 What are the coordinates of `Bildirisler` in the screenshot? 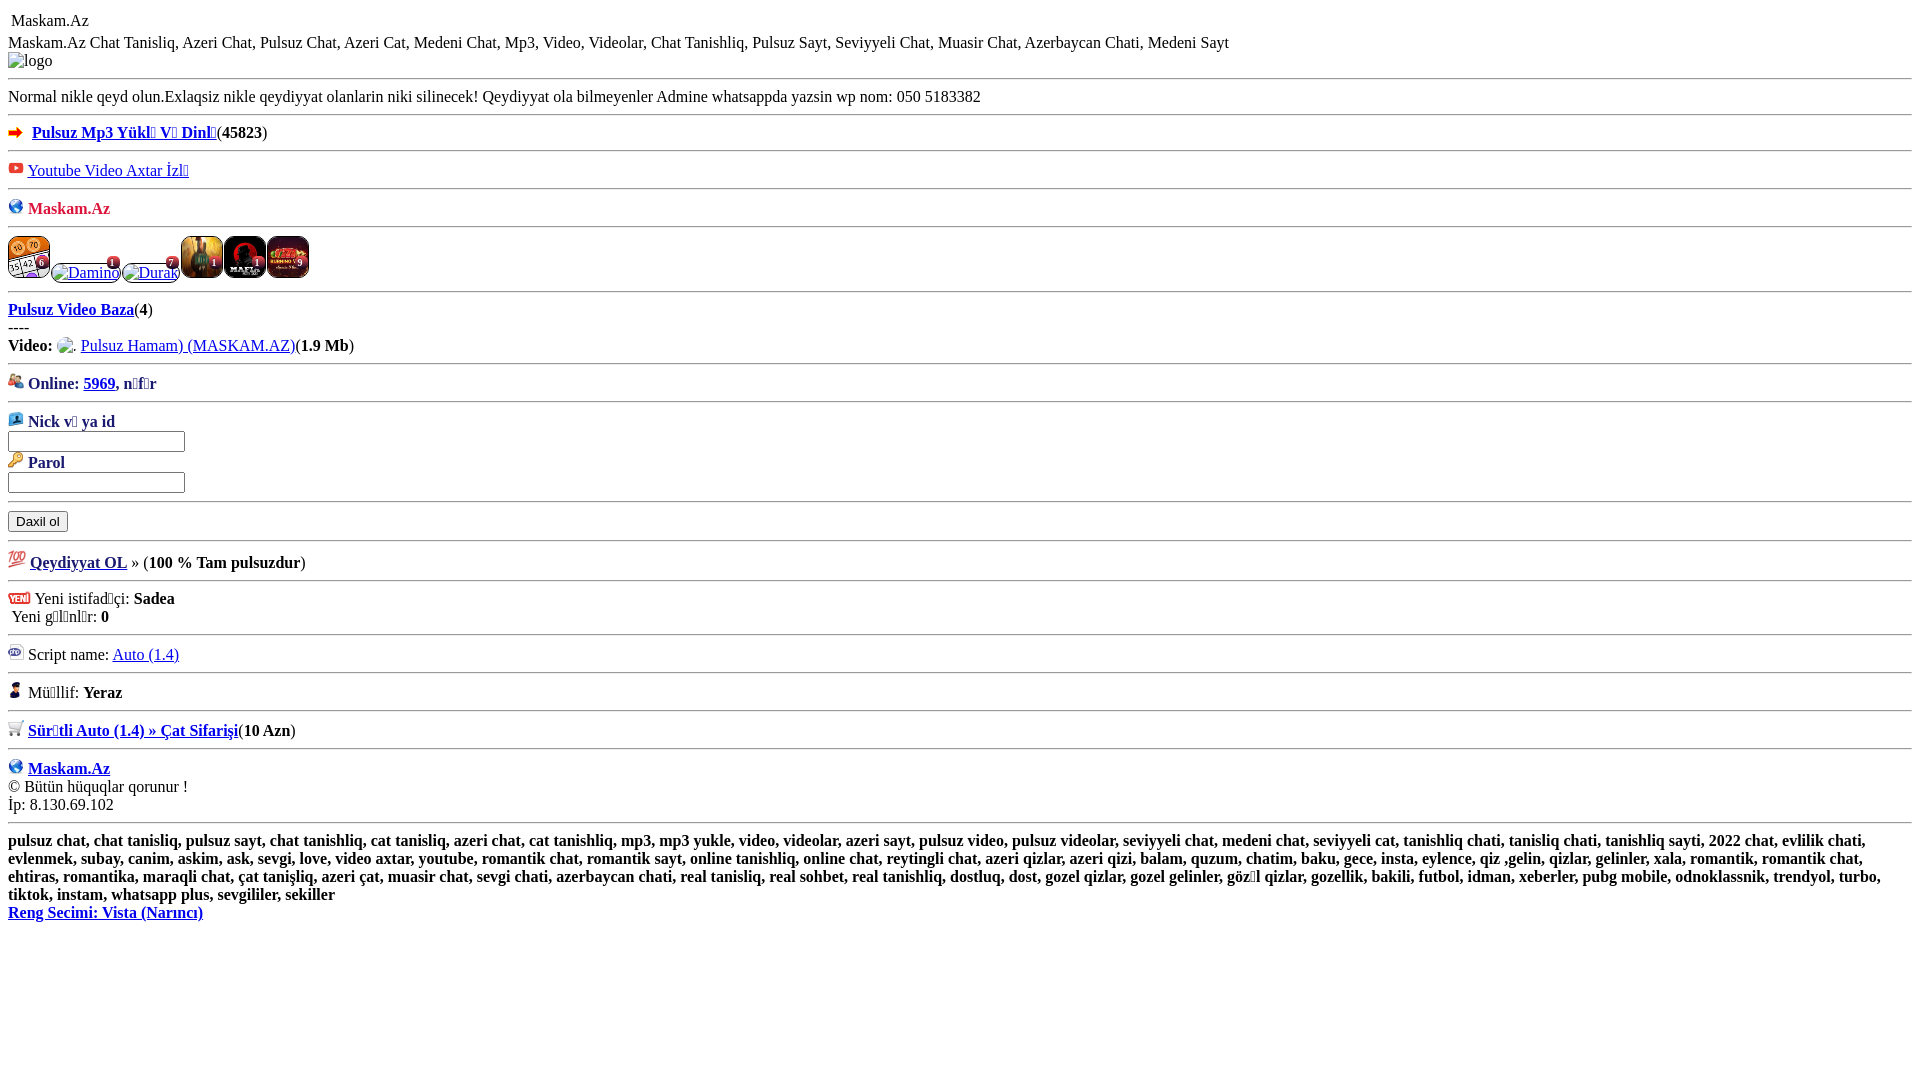 It's located at (141, 22).